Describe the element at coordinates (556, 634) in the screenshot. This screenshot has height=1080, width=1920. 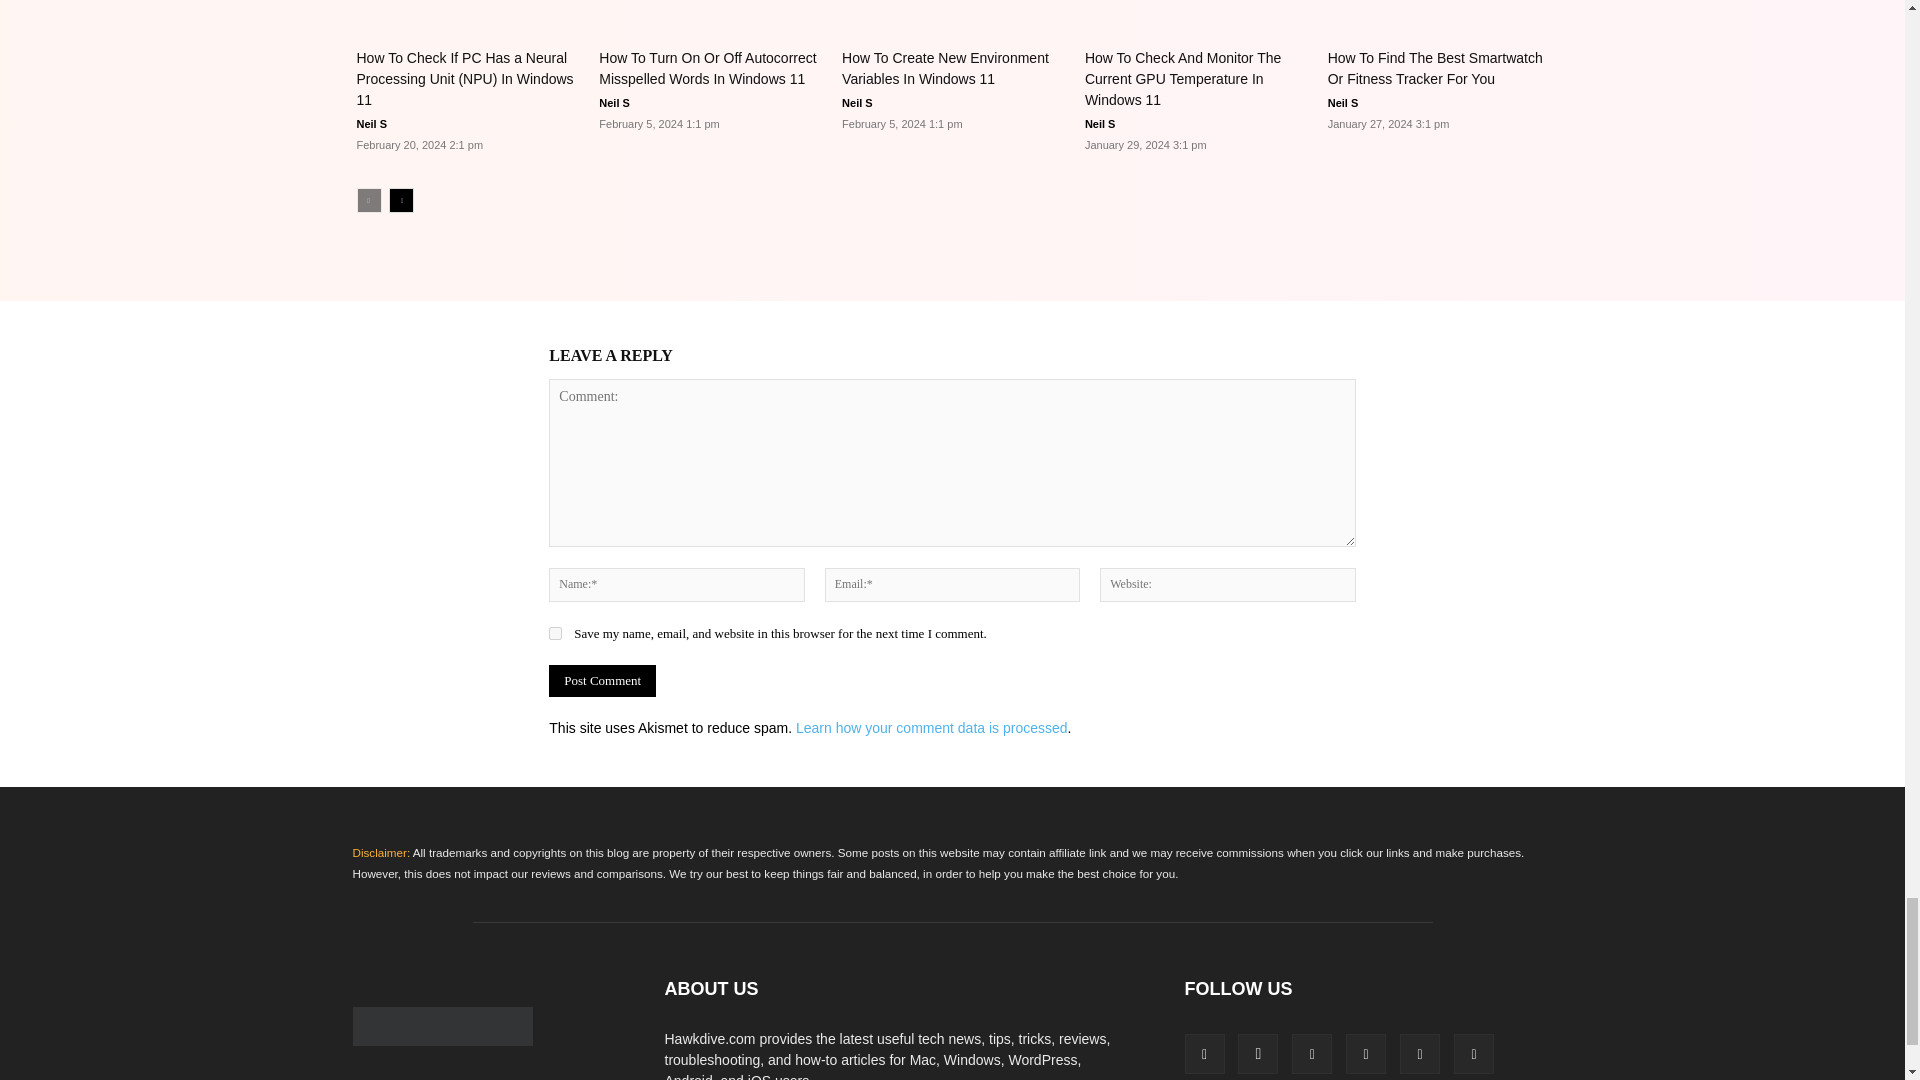
I see `yes` at that location.